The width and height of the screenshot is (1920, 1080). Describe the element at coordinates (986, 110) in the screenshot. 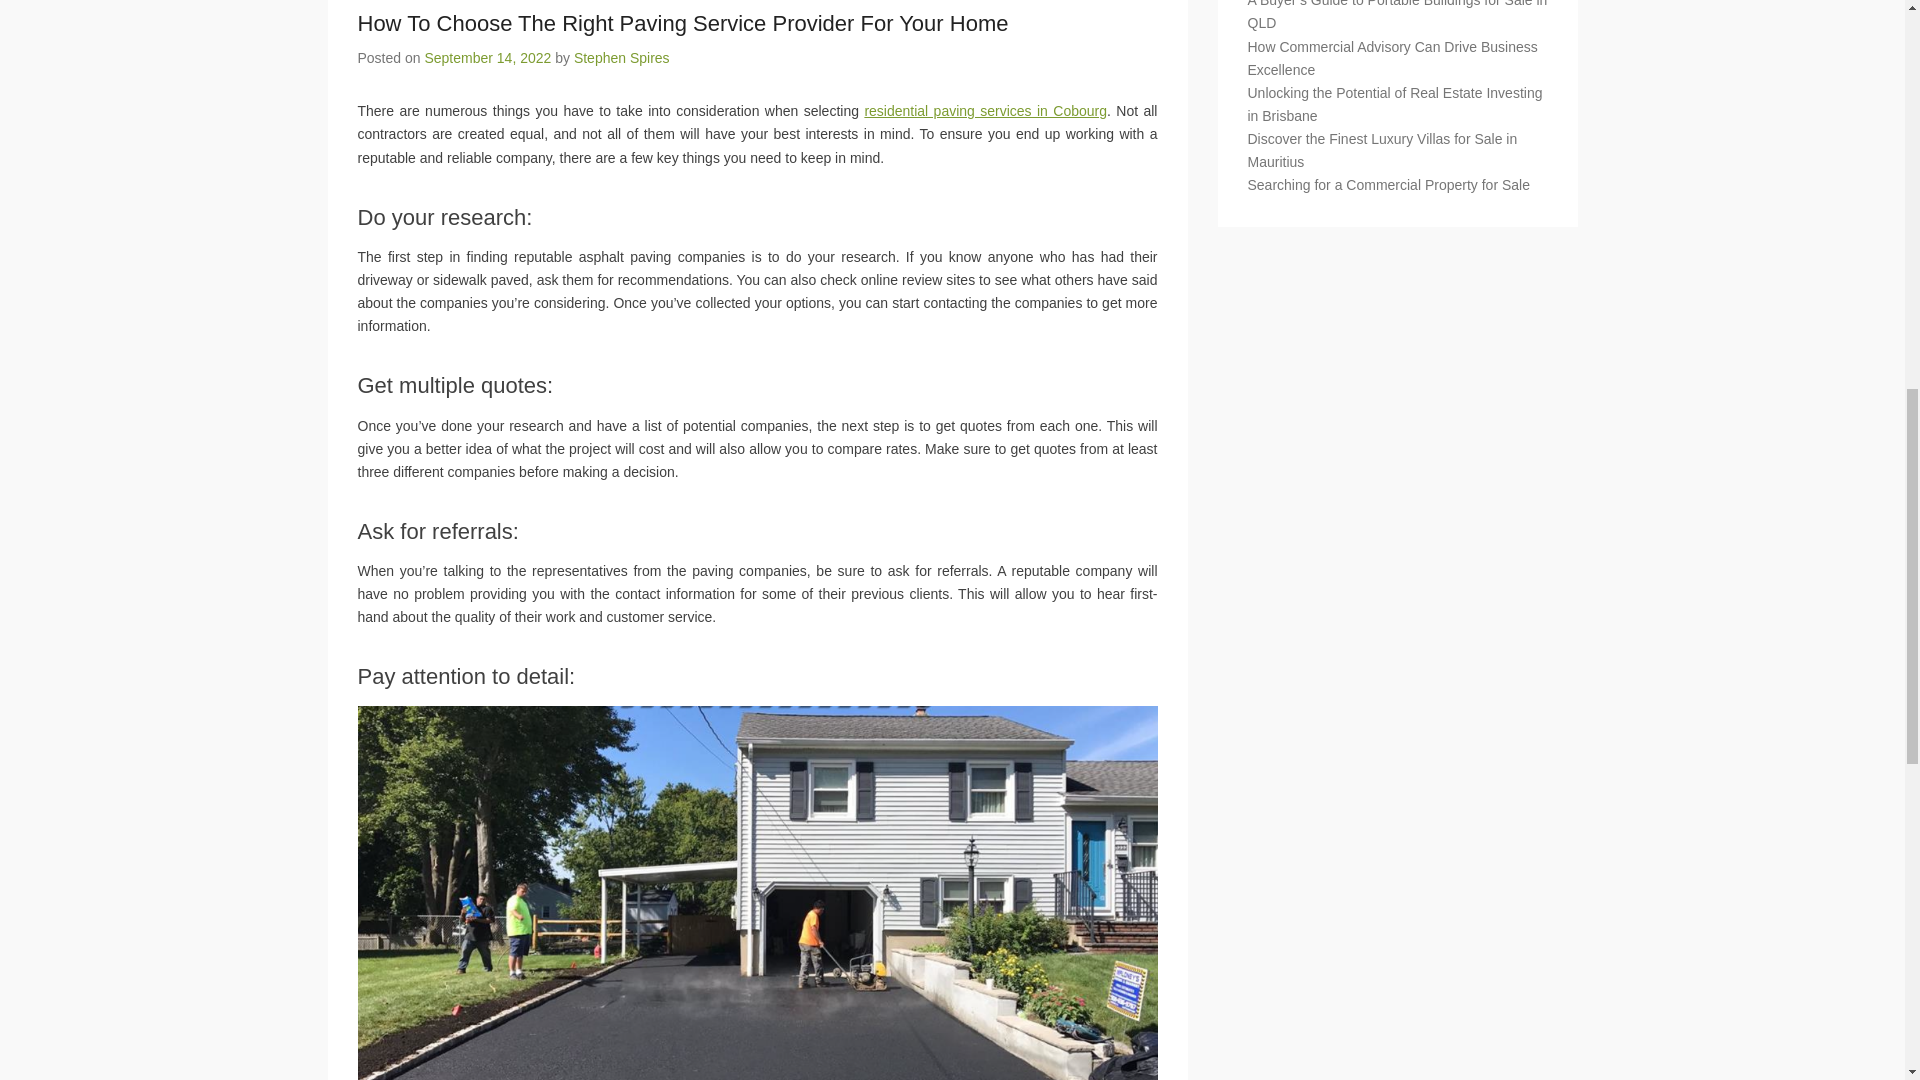

I see `residential paving services in Cobourg` at that location.